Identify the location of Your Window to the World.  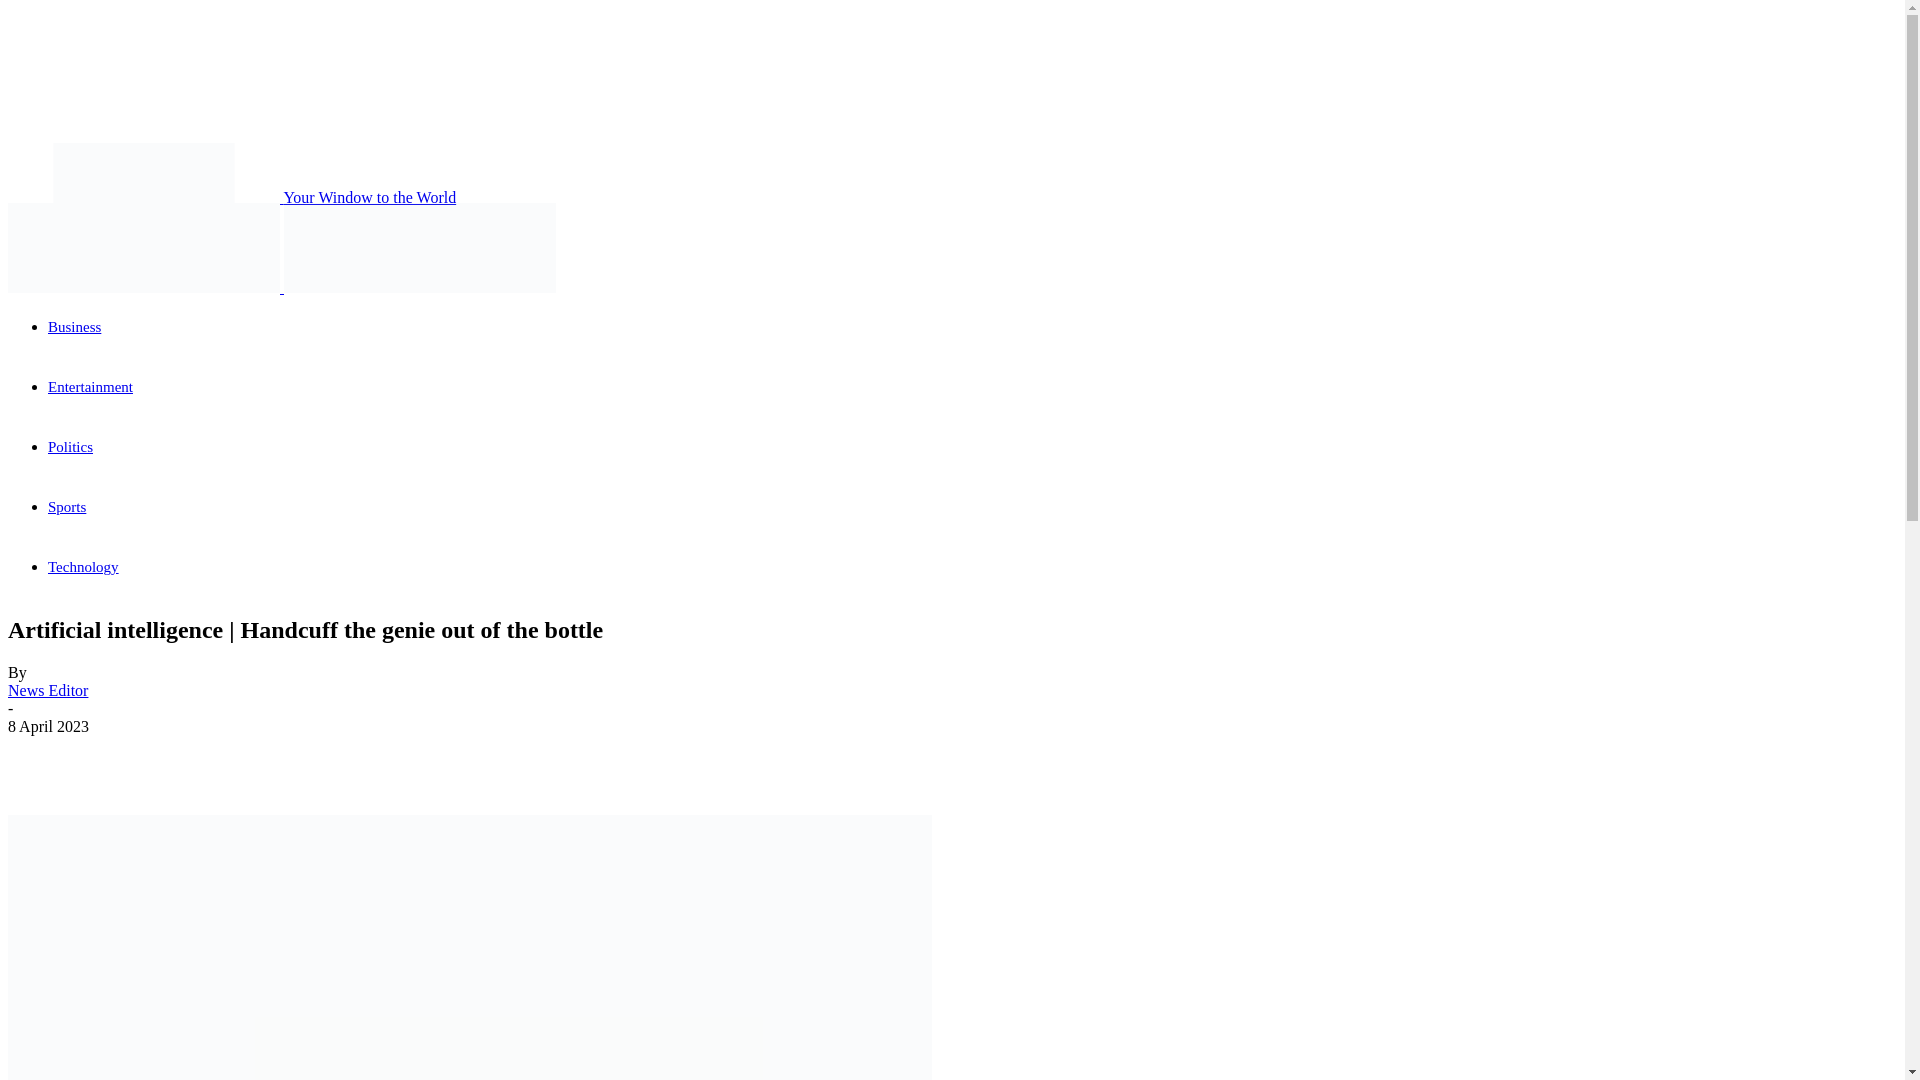
(232, 198).